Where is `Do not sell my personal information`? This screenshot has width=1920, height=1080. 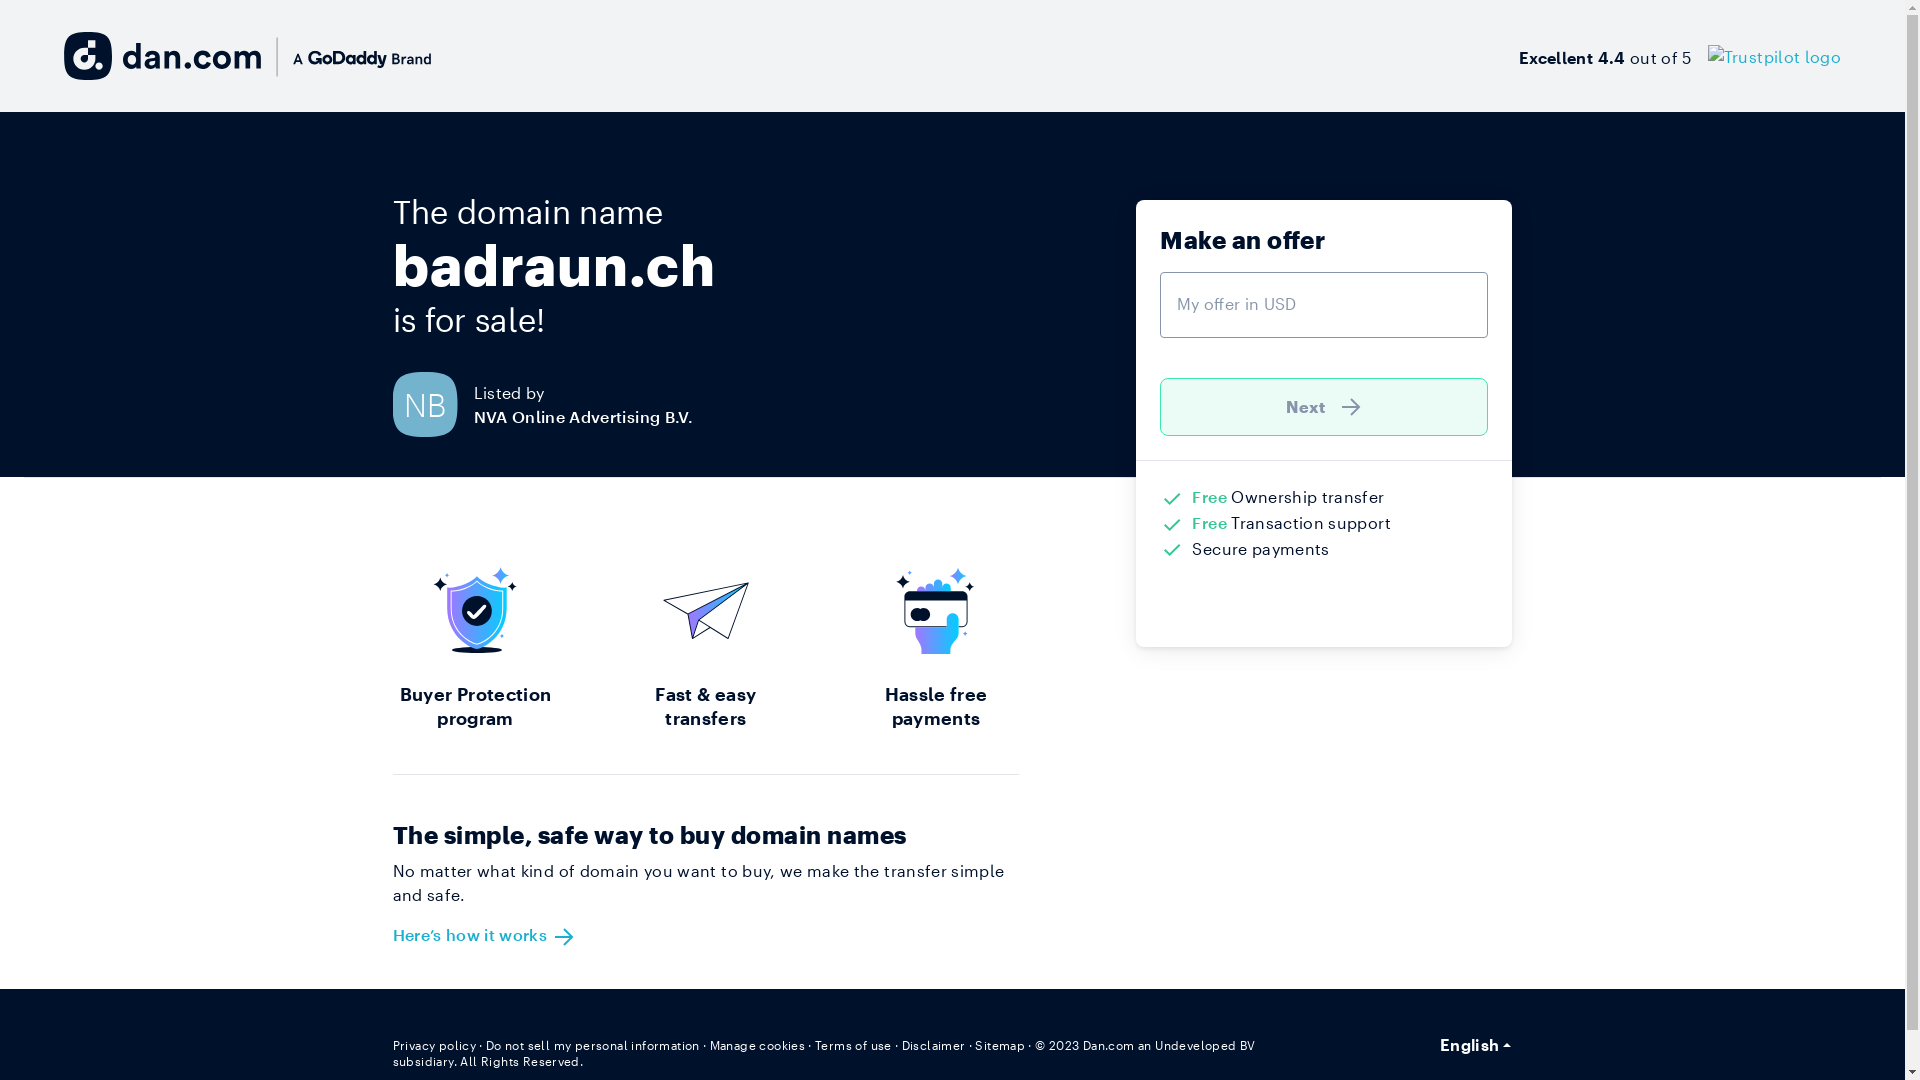 Do not sell my personal information is located at coordinates (593, 1045).